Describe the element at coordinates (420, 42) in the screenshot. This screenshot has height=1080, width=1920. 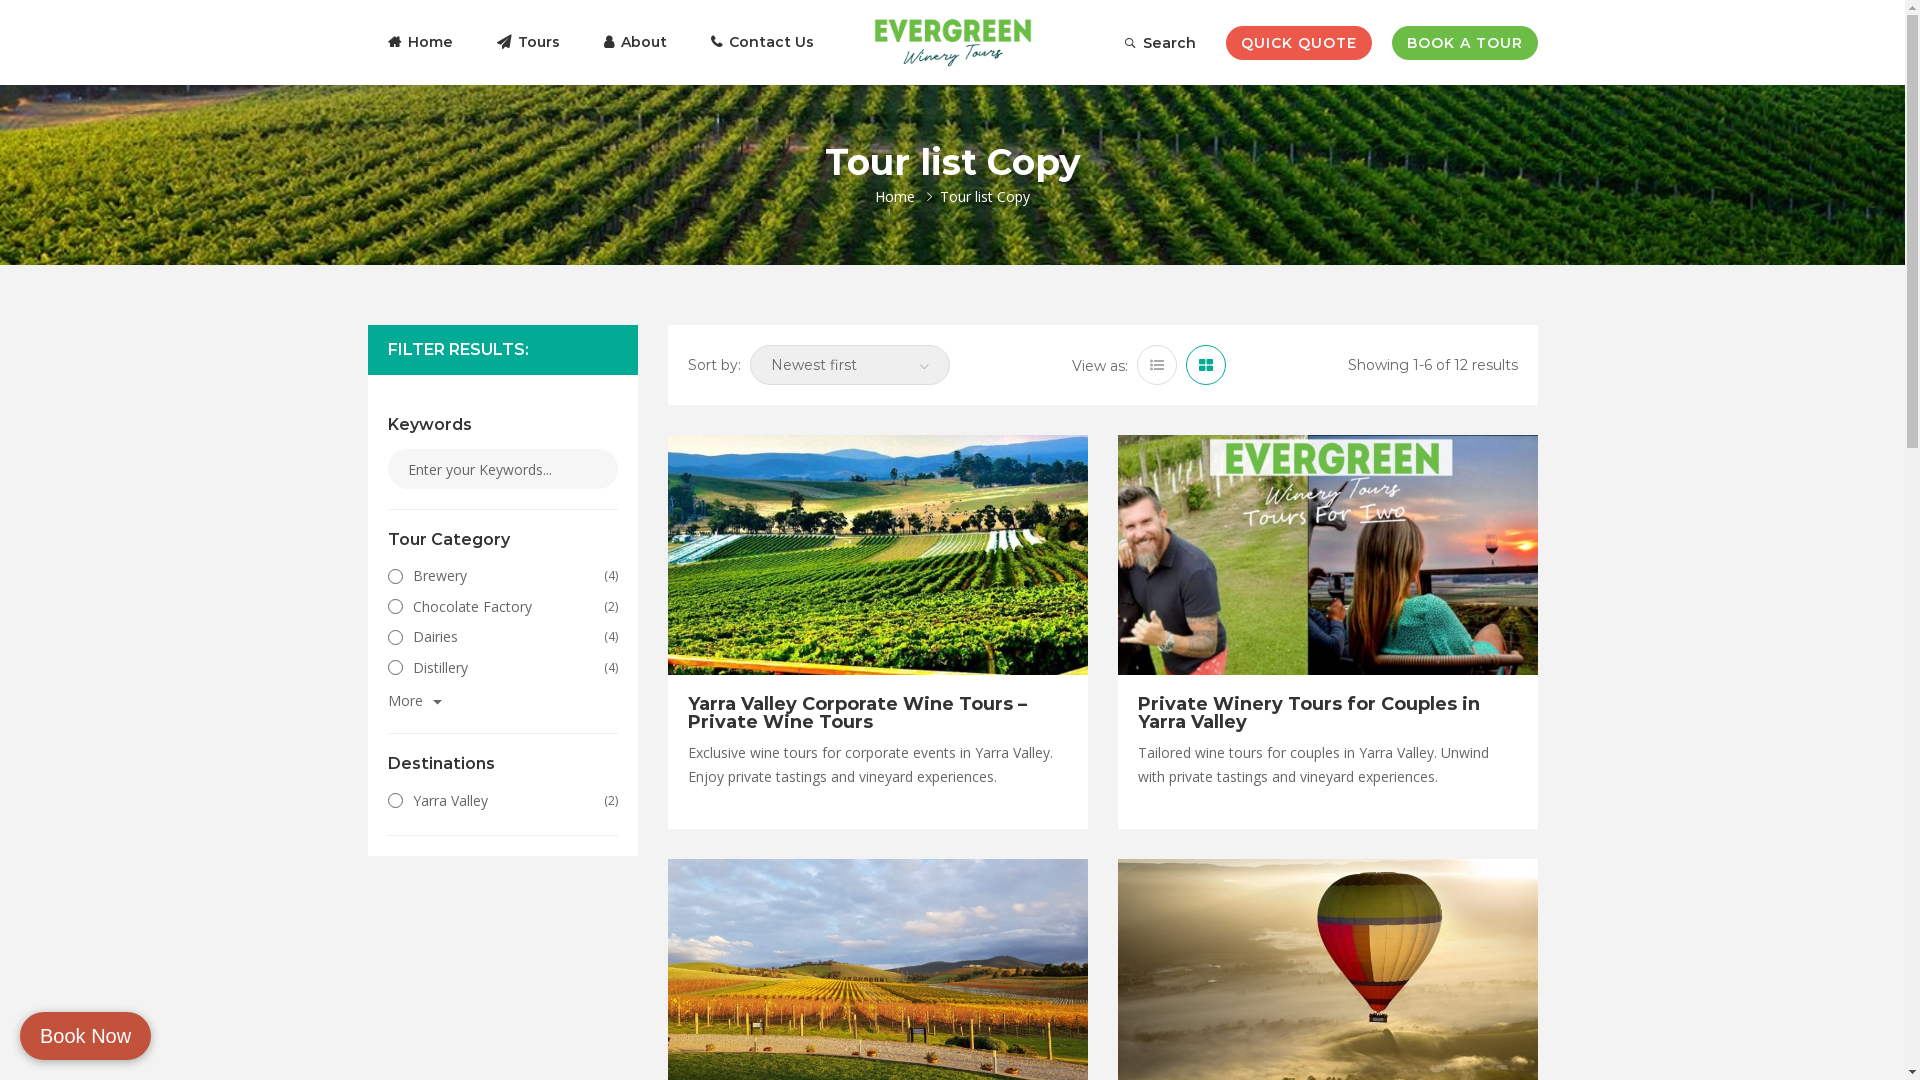
I see `Home` at that location.